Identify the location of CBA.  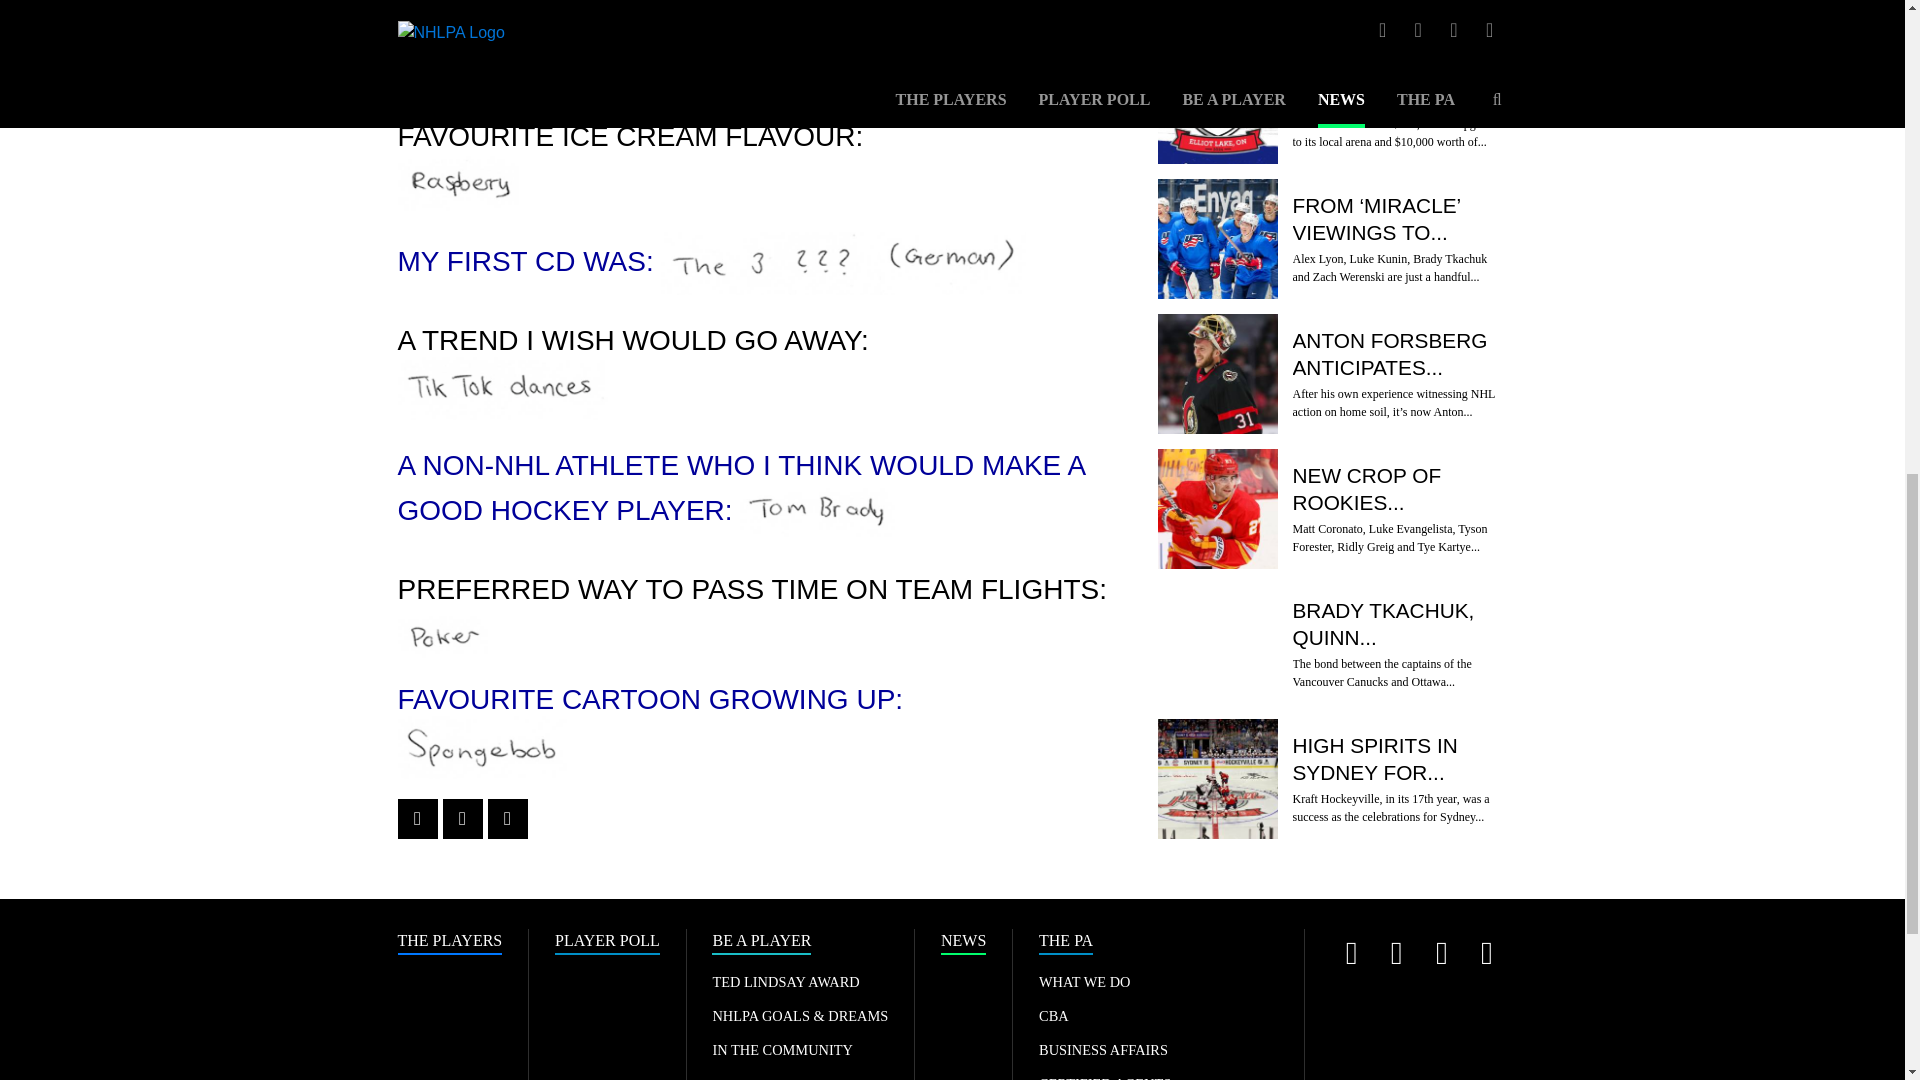
(1054, 1015).